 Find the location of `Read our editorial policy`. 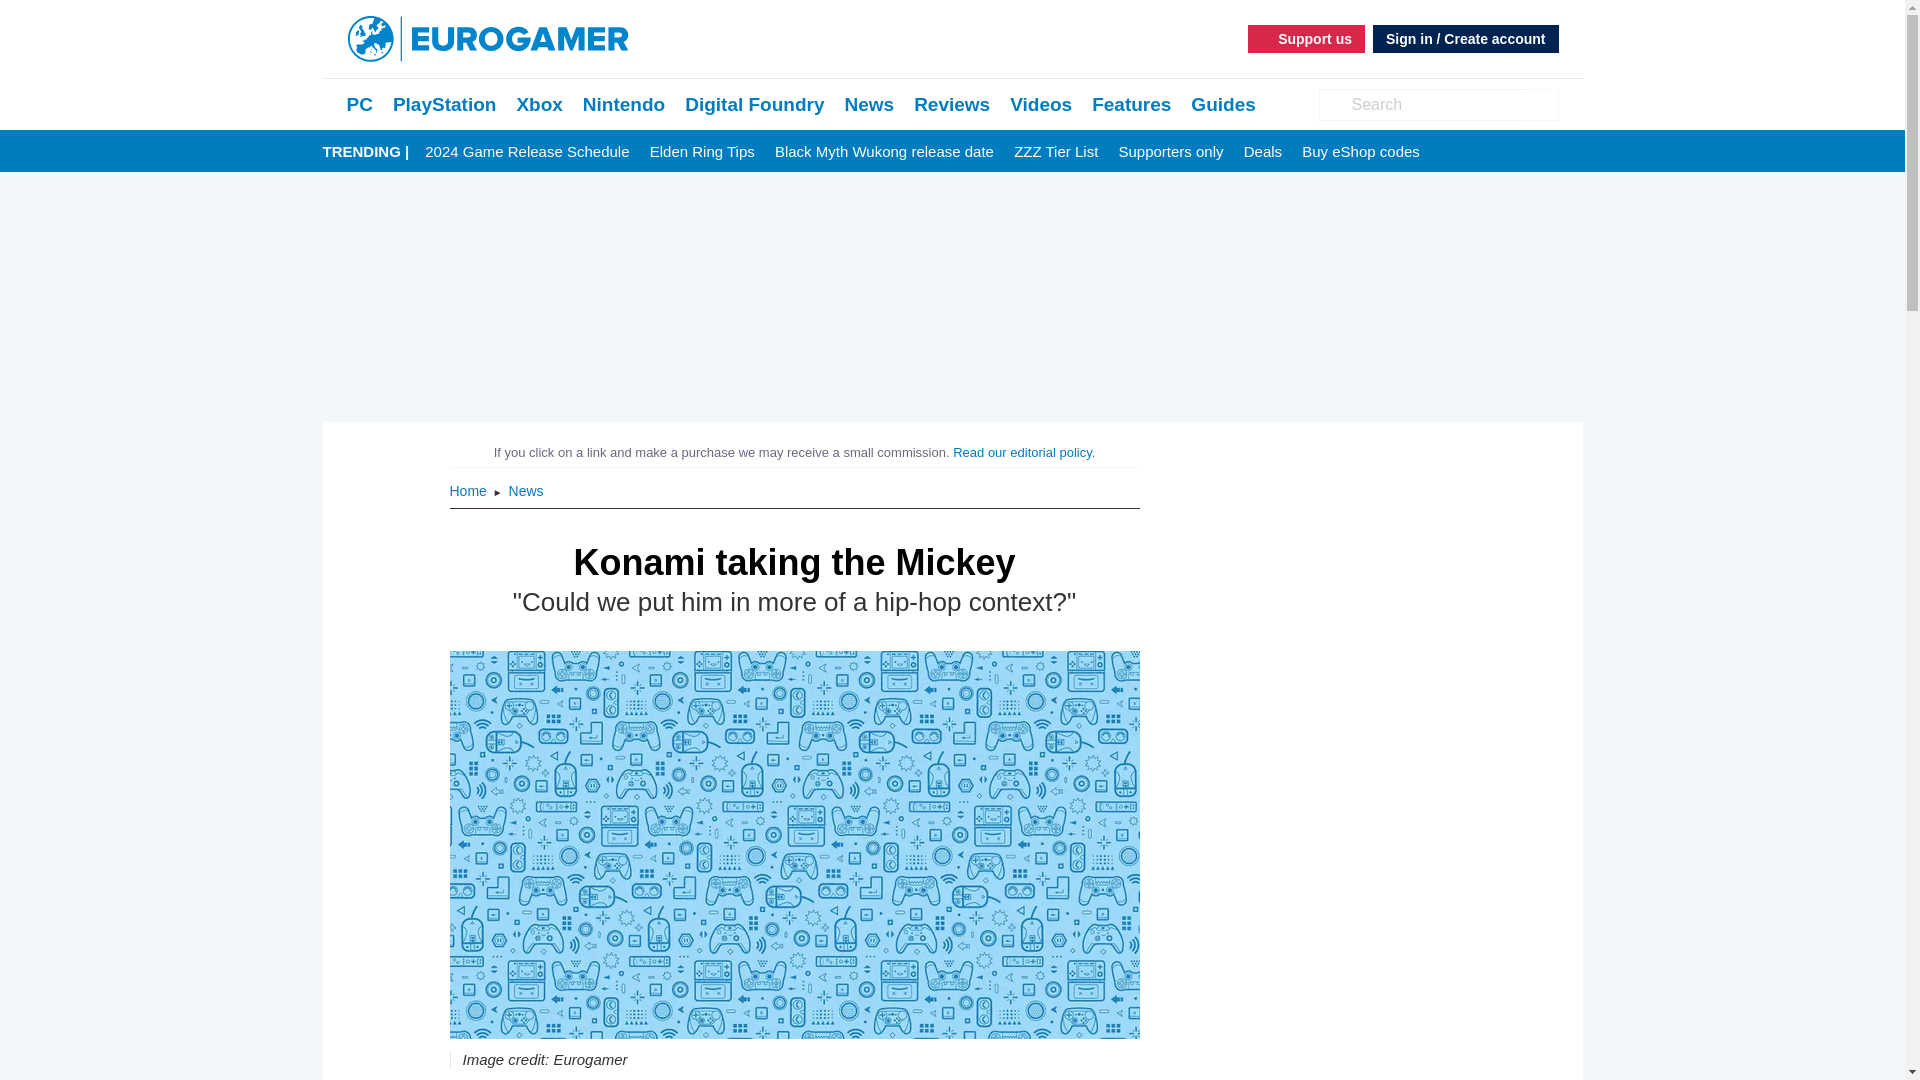

Read our editorial policy is located at coordinates (1022, 452).